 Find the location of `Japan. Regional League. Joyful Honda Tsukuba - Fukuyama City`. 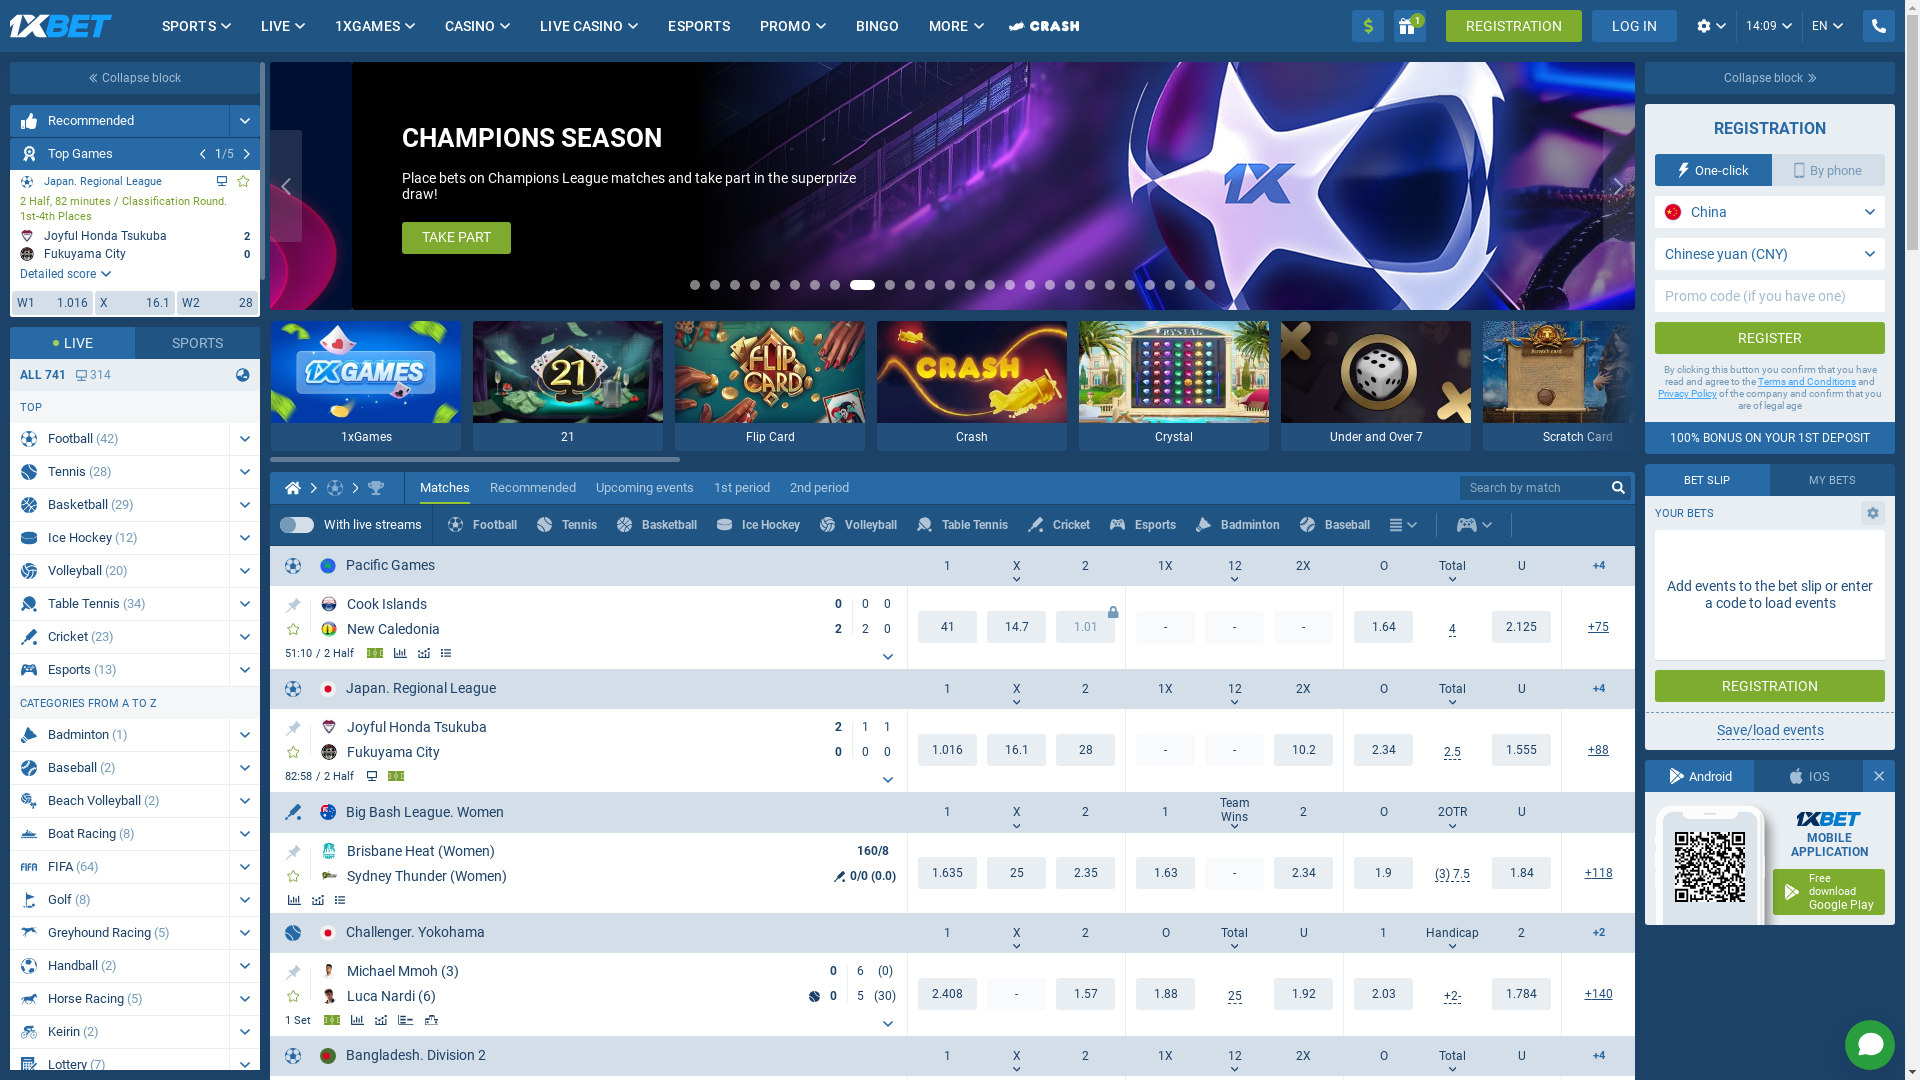

Japan. Regional League. Joyful Honda Tsukuba - Fukuyama City is located at coordinates (135, 244).